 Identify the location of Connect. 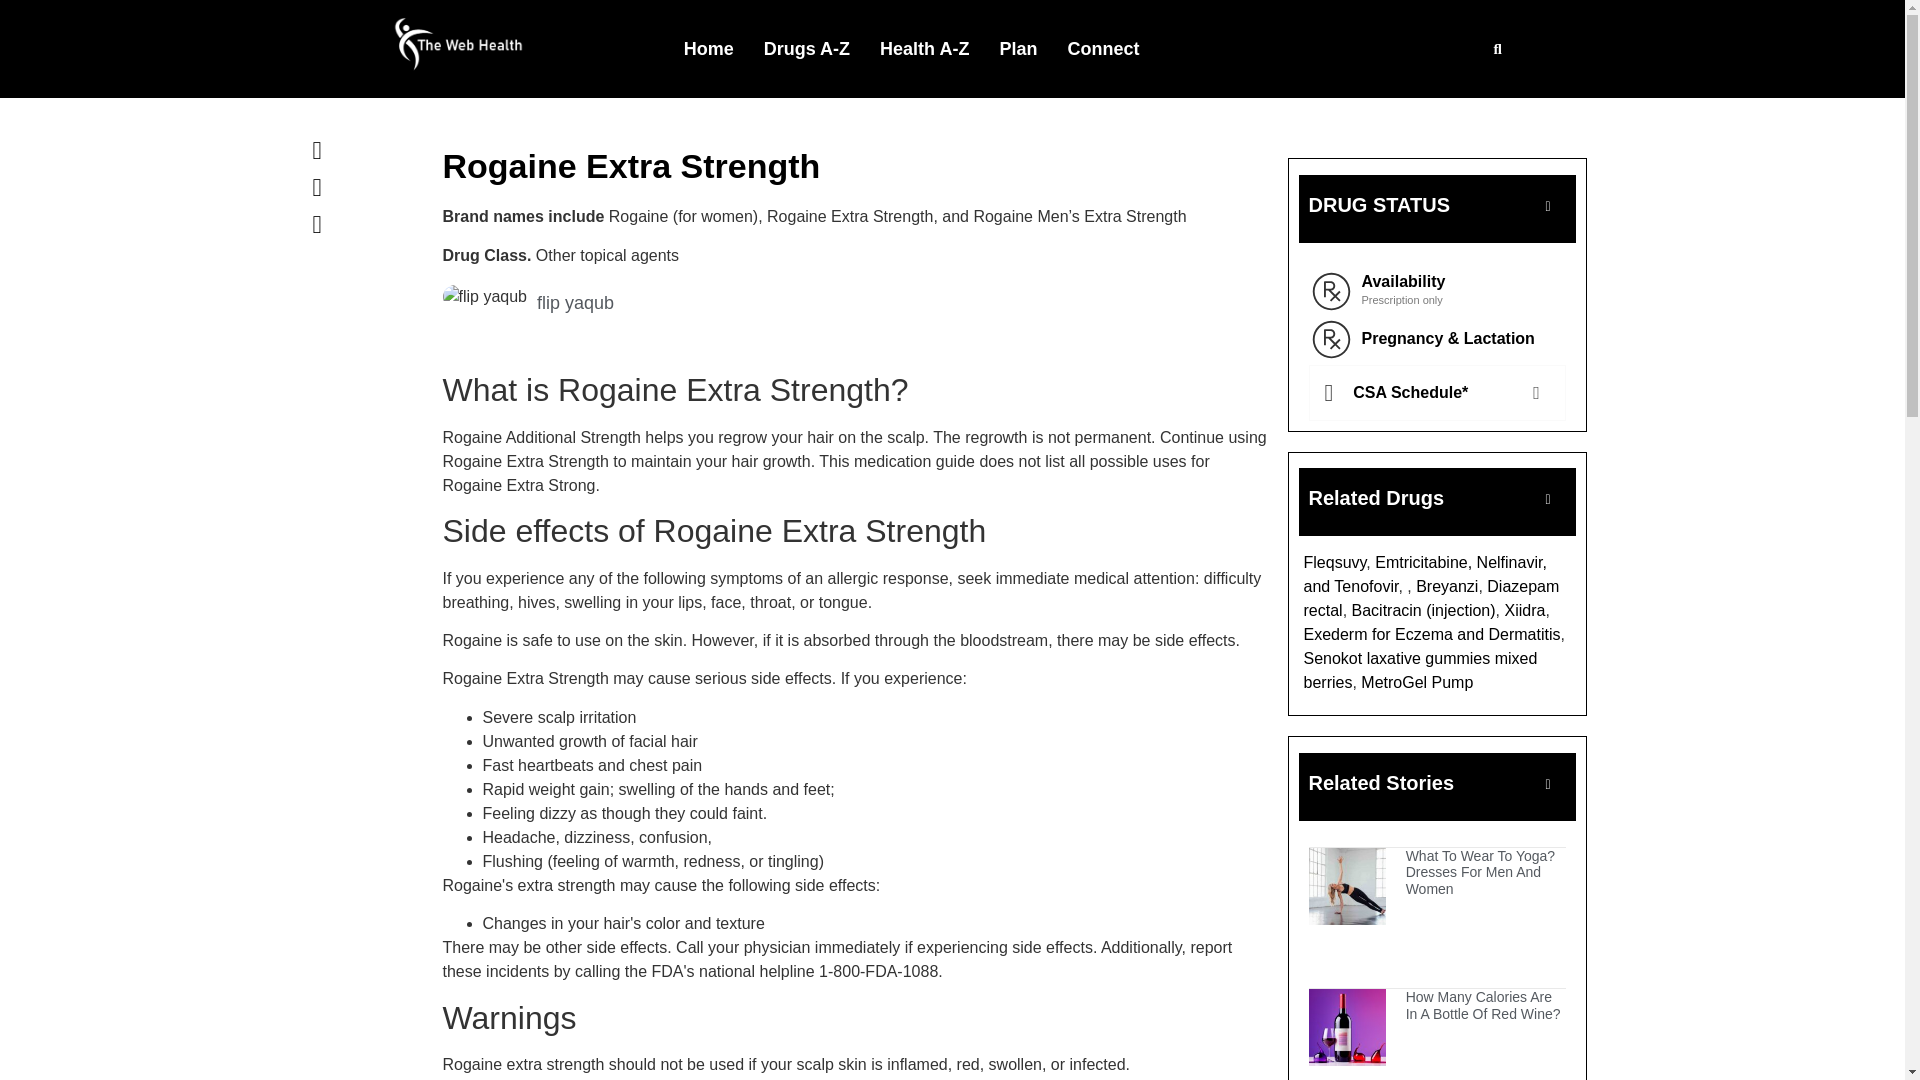
(1102, 48).